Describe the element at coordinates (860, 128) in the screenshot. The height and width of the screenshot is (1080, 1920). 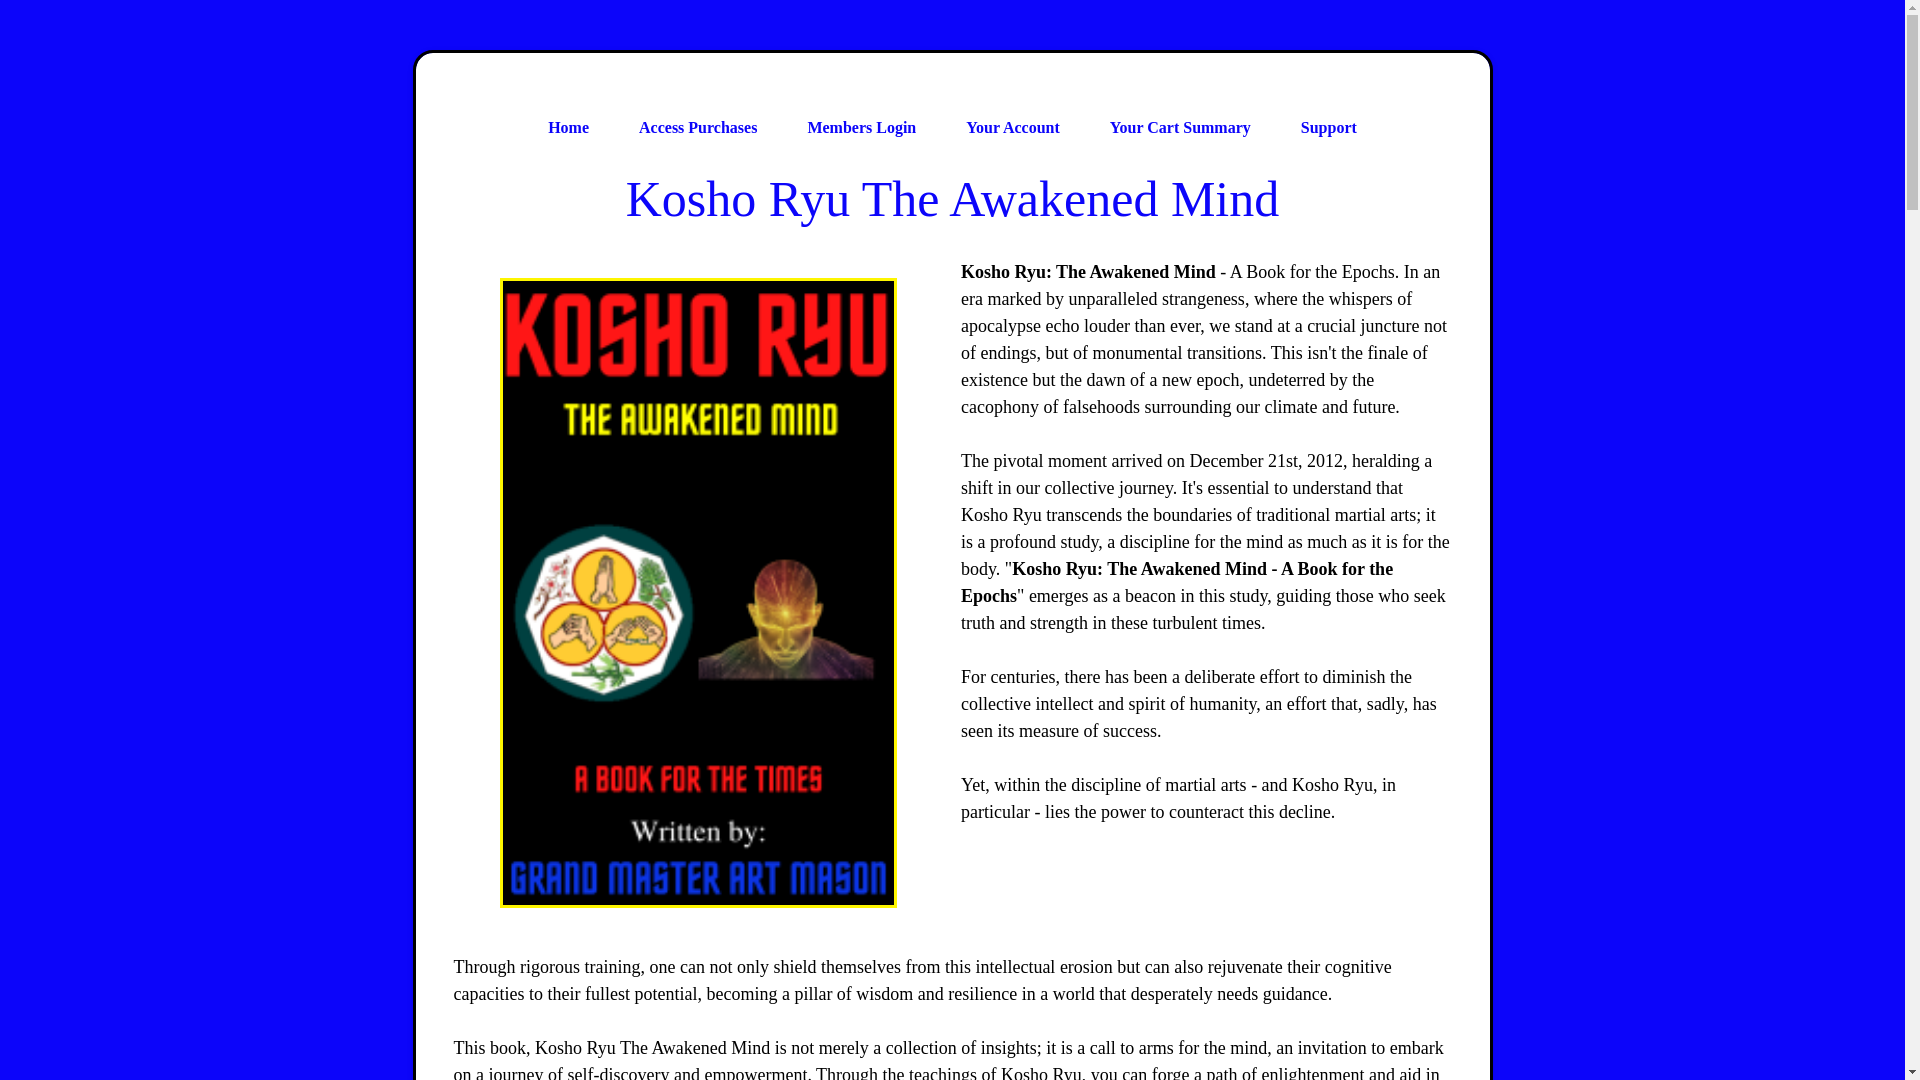
I see `Members Login` at that location.